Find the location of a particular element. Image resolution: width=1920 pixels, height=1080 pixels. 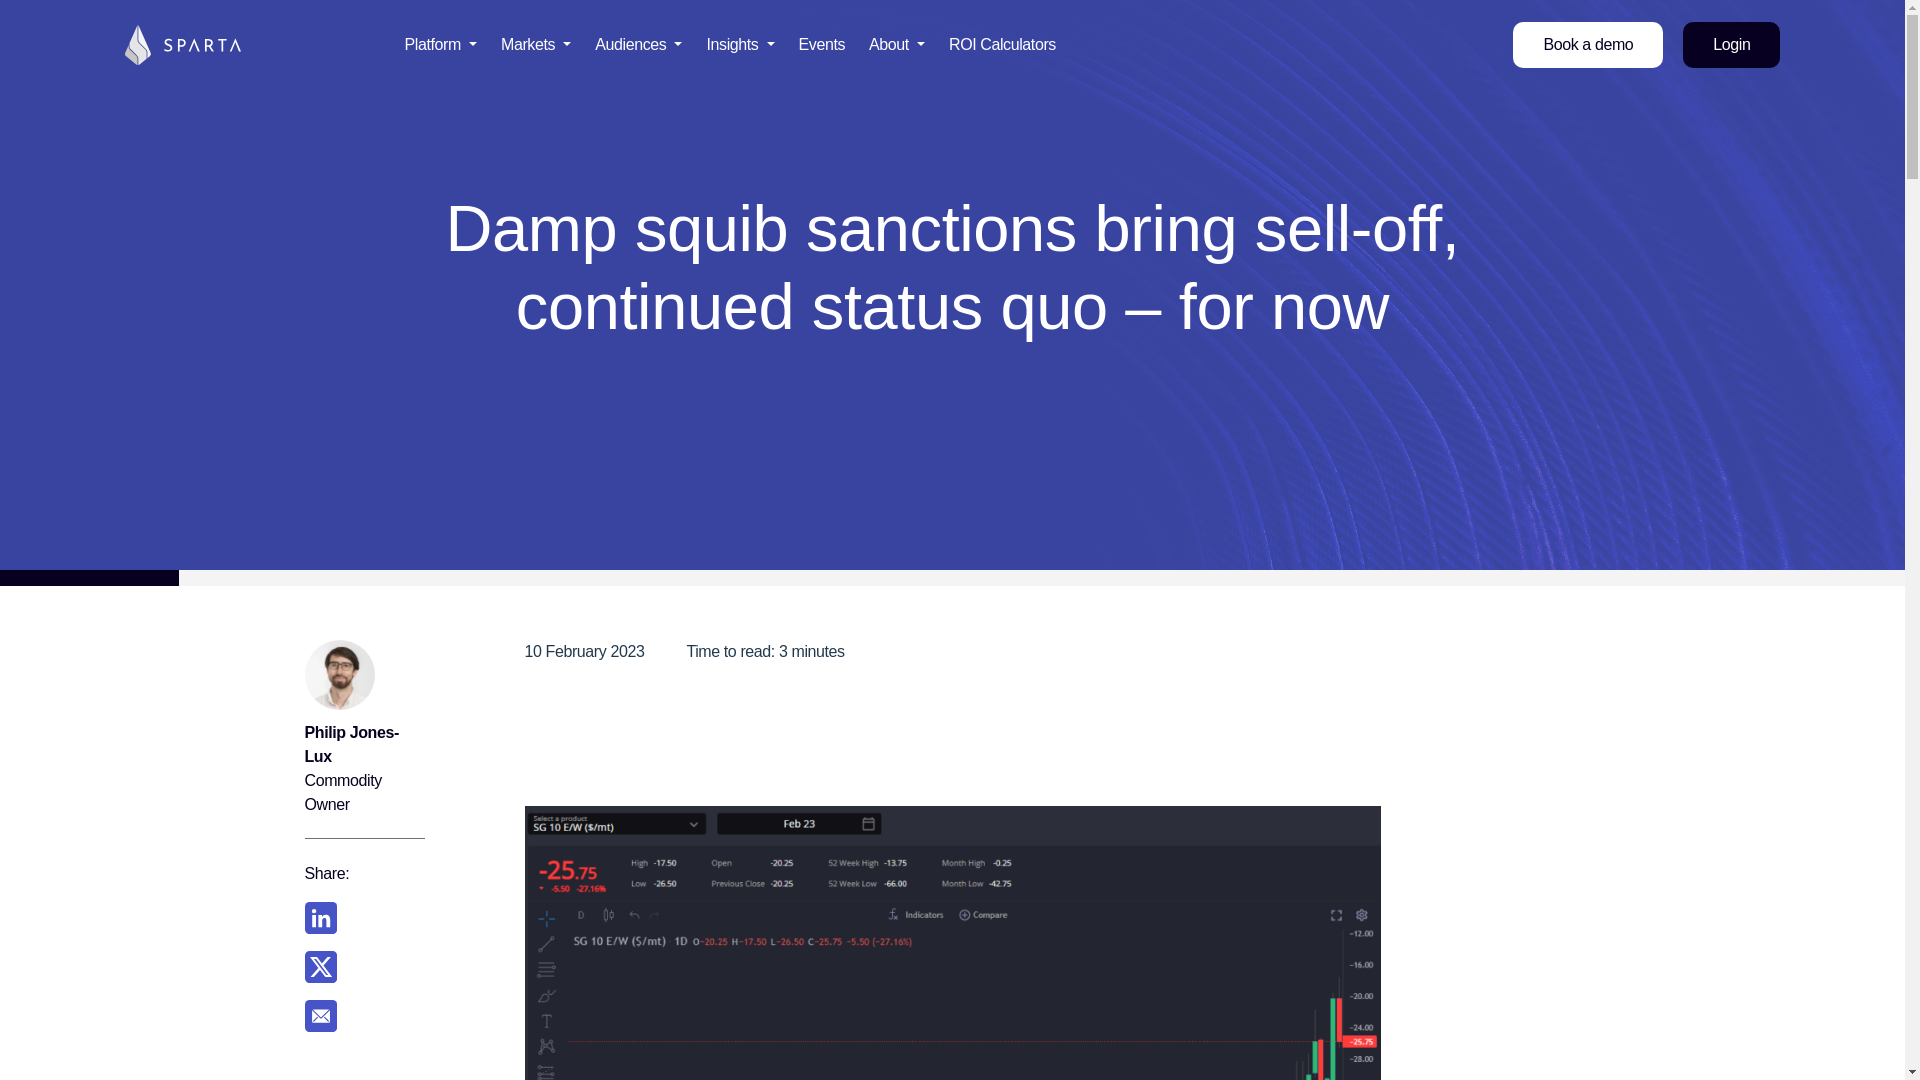

Audiences is located at coordinates (638, 44).